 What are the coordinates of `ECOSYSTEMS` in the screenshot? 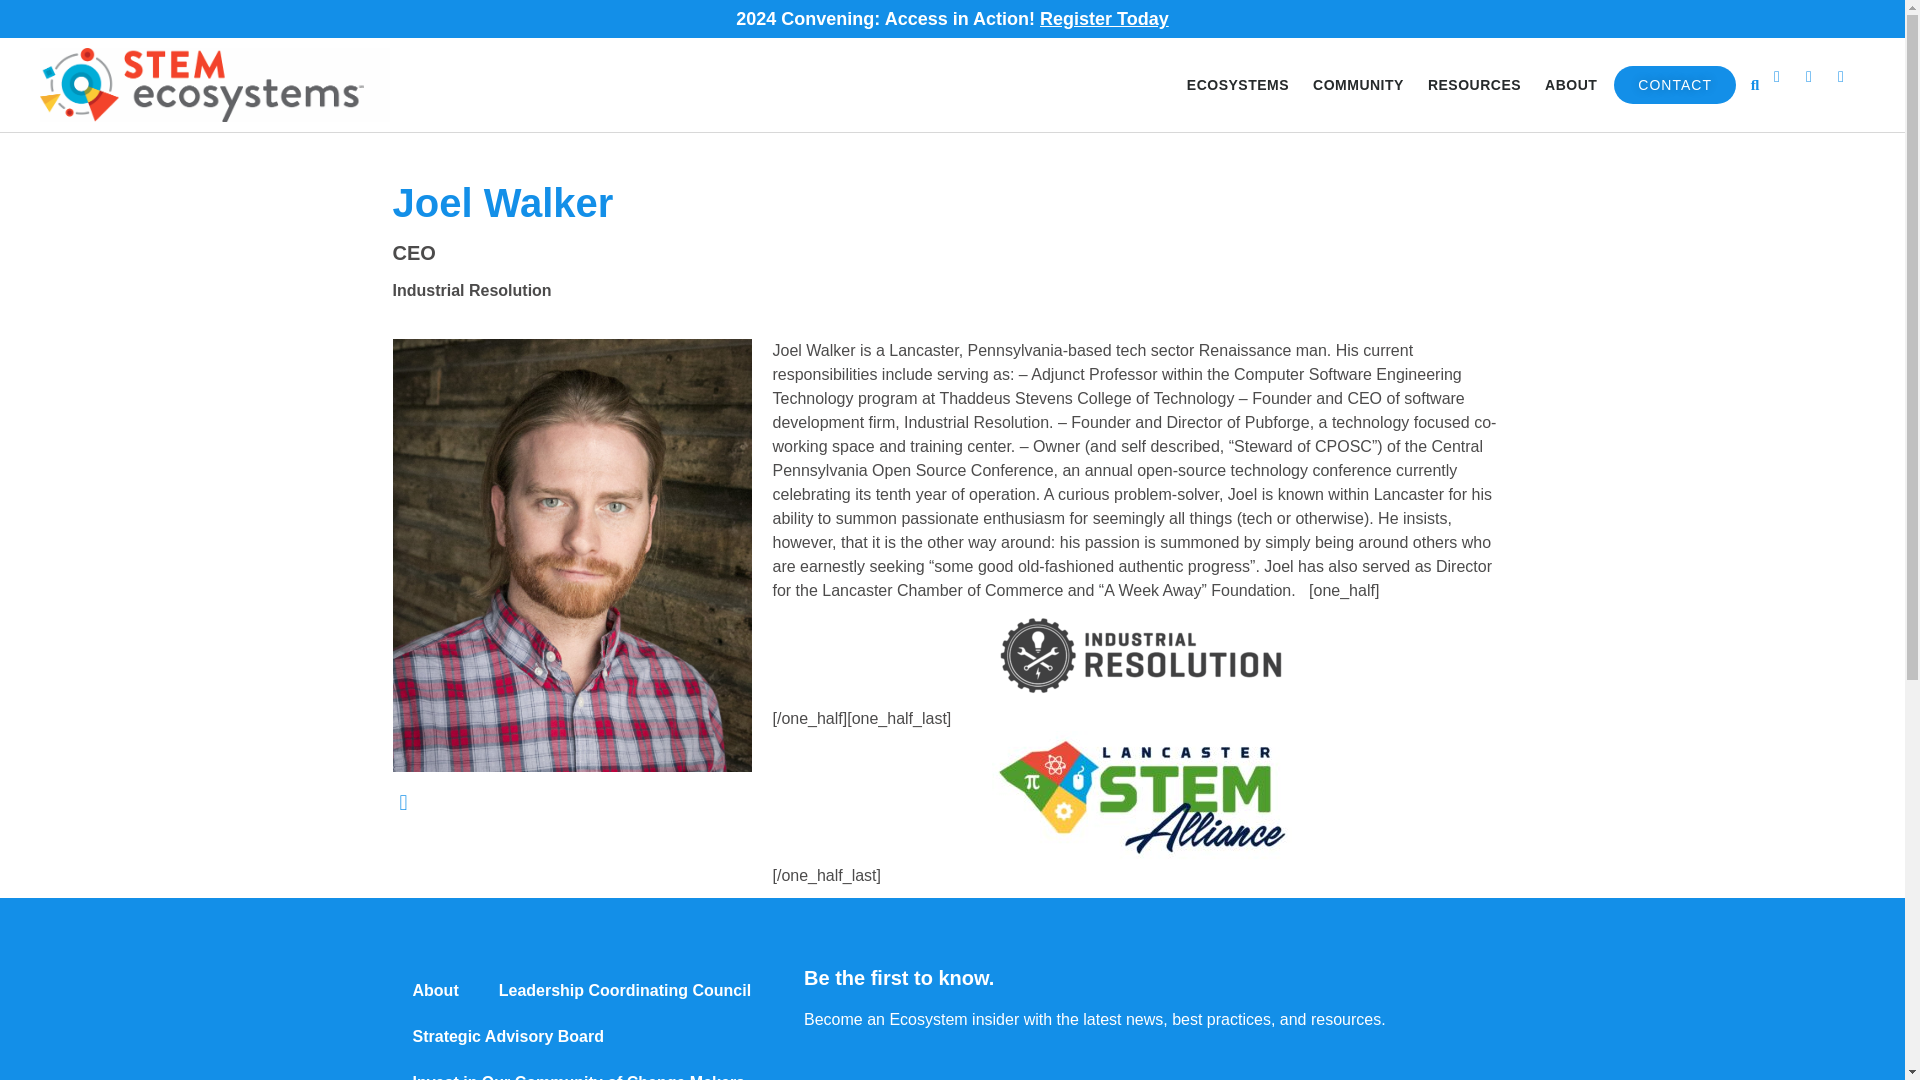 It's located at (1238, 84).